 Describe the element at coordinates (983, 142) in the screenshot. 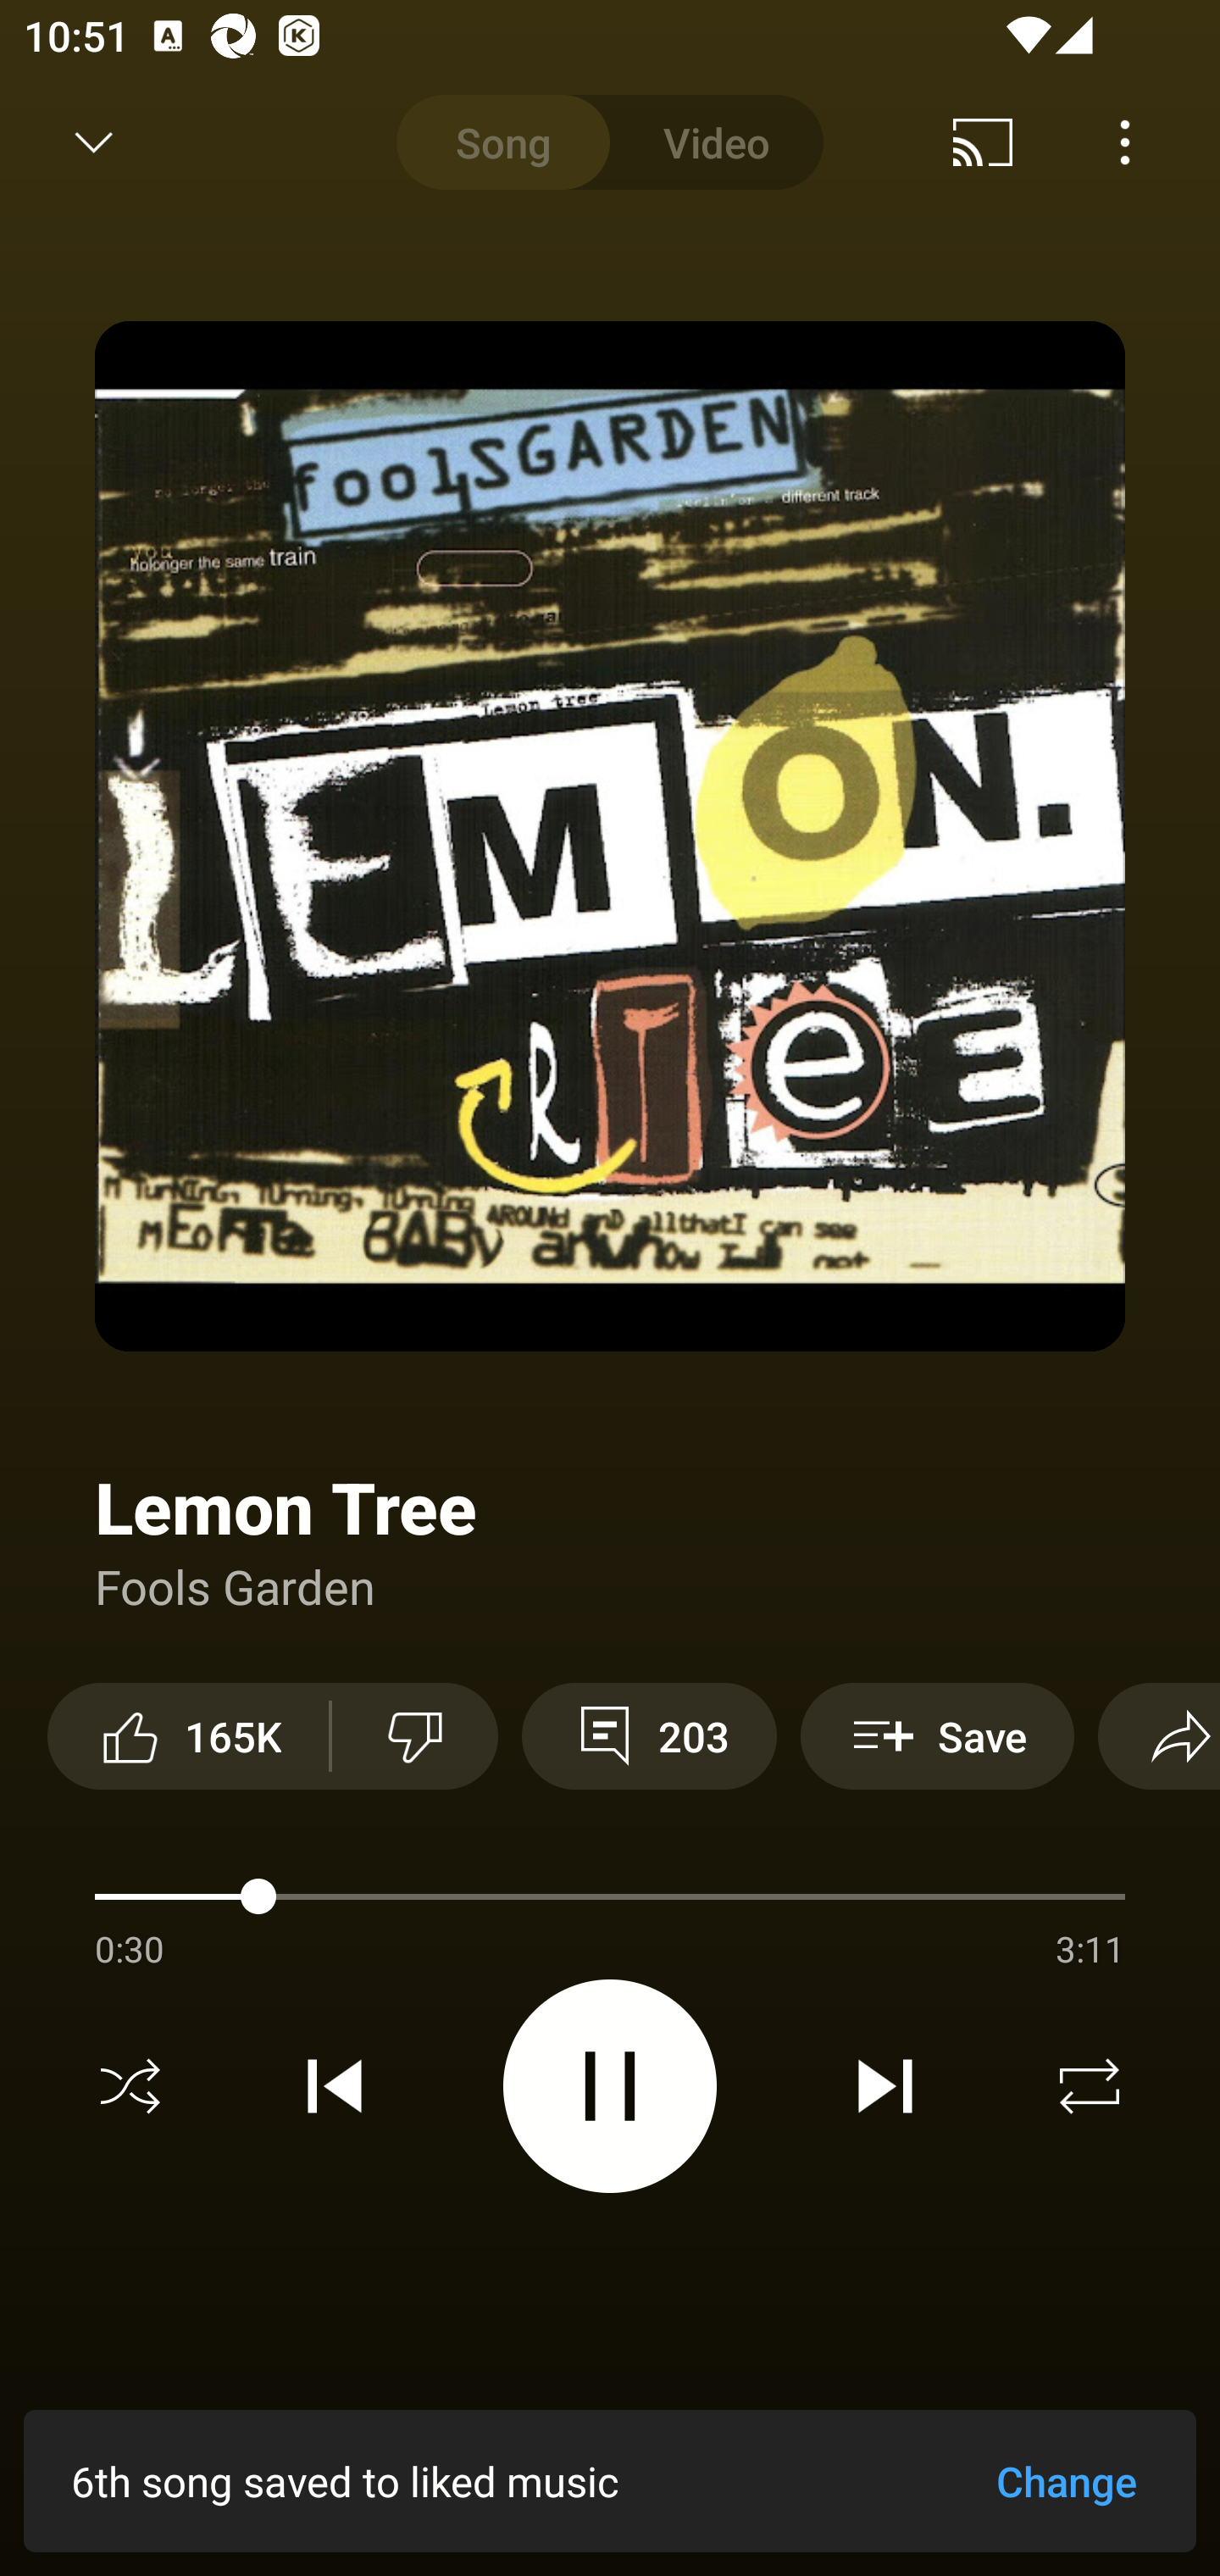

I see `Cast. Disconnected` at that location.